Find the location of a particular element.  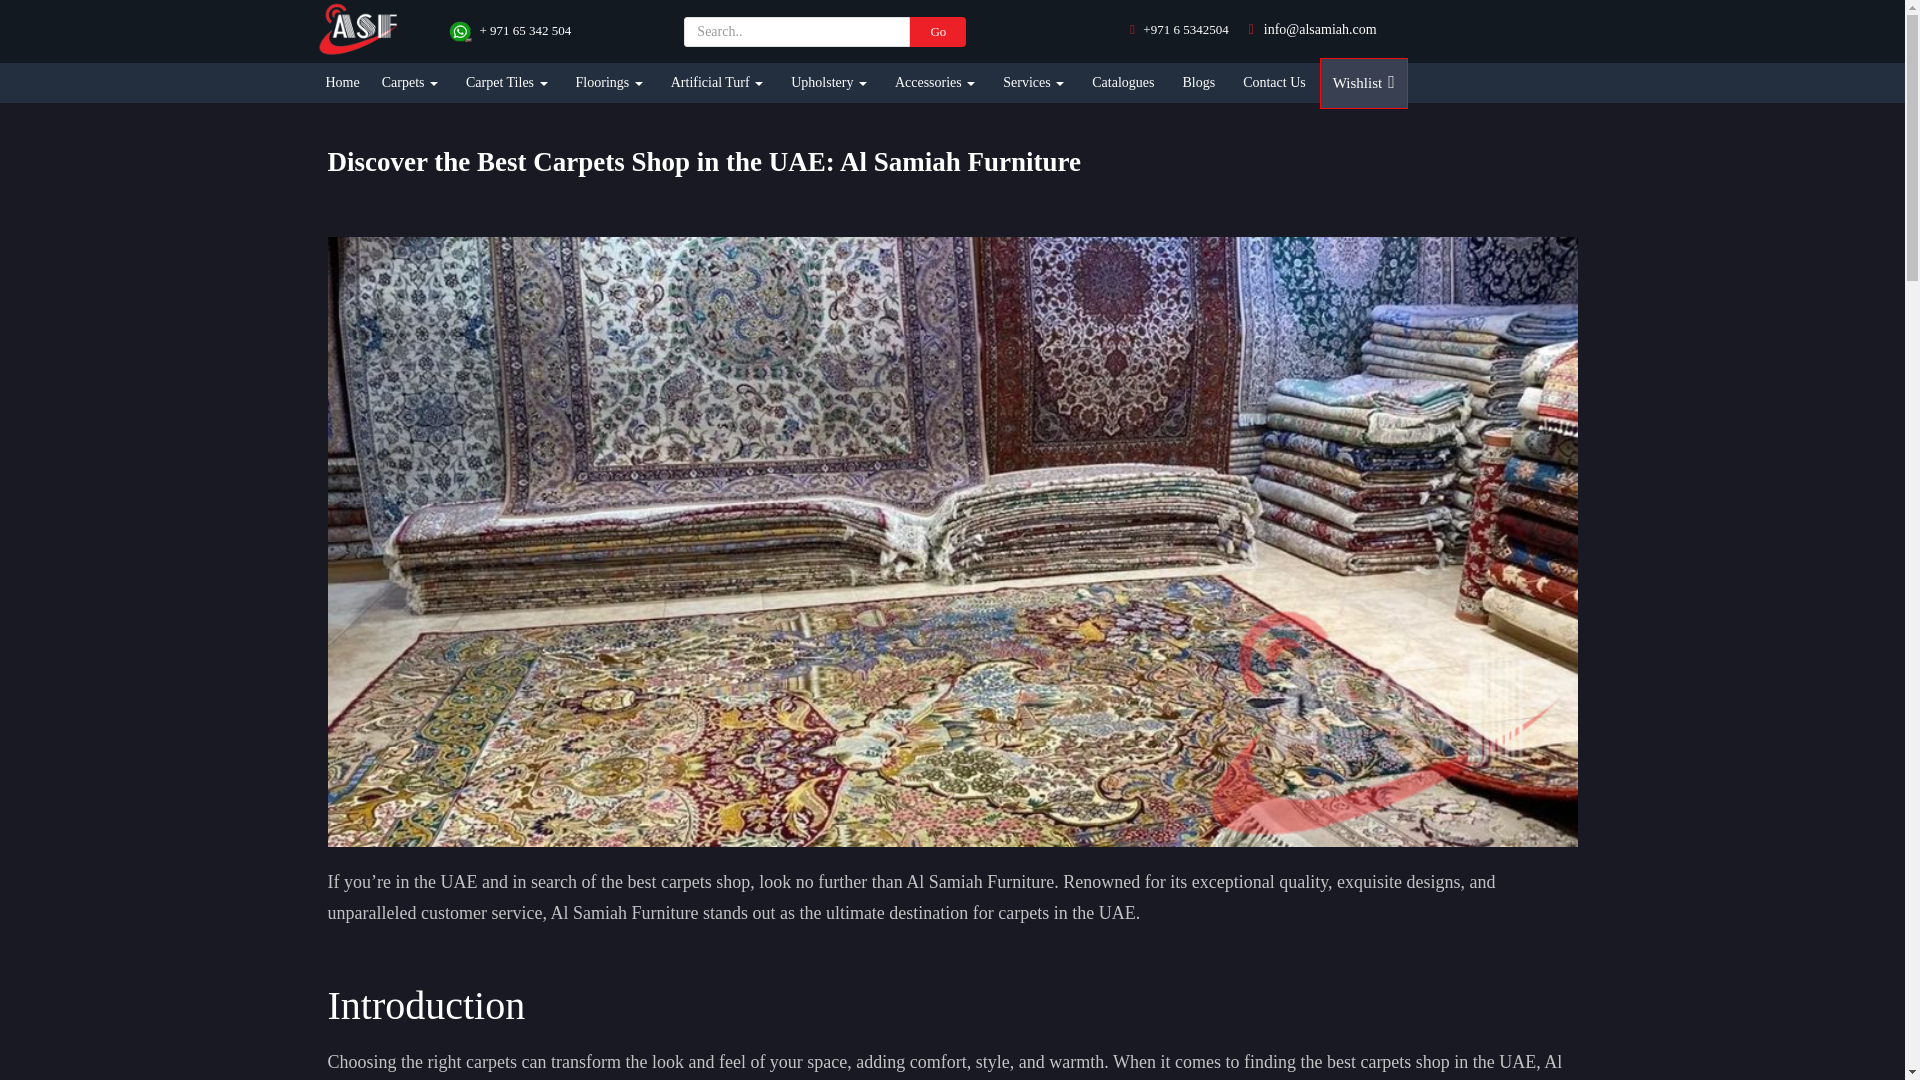

Go is located at coordinates (938, 31).